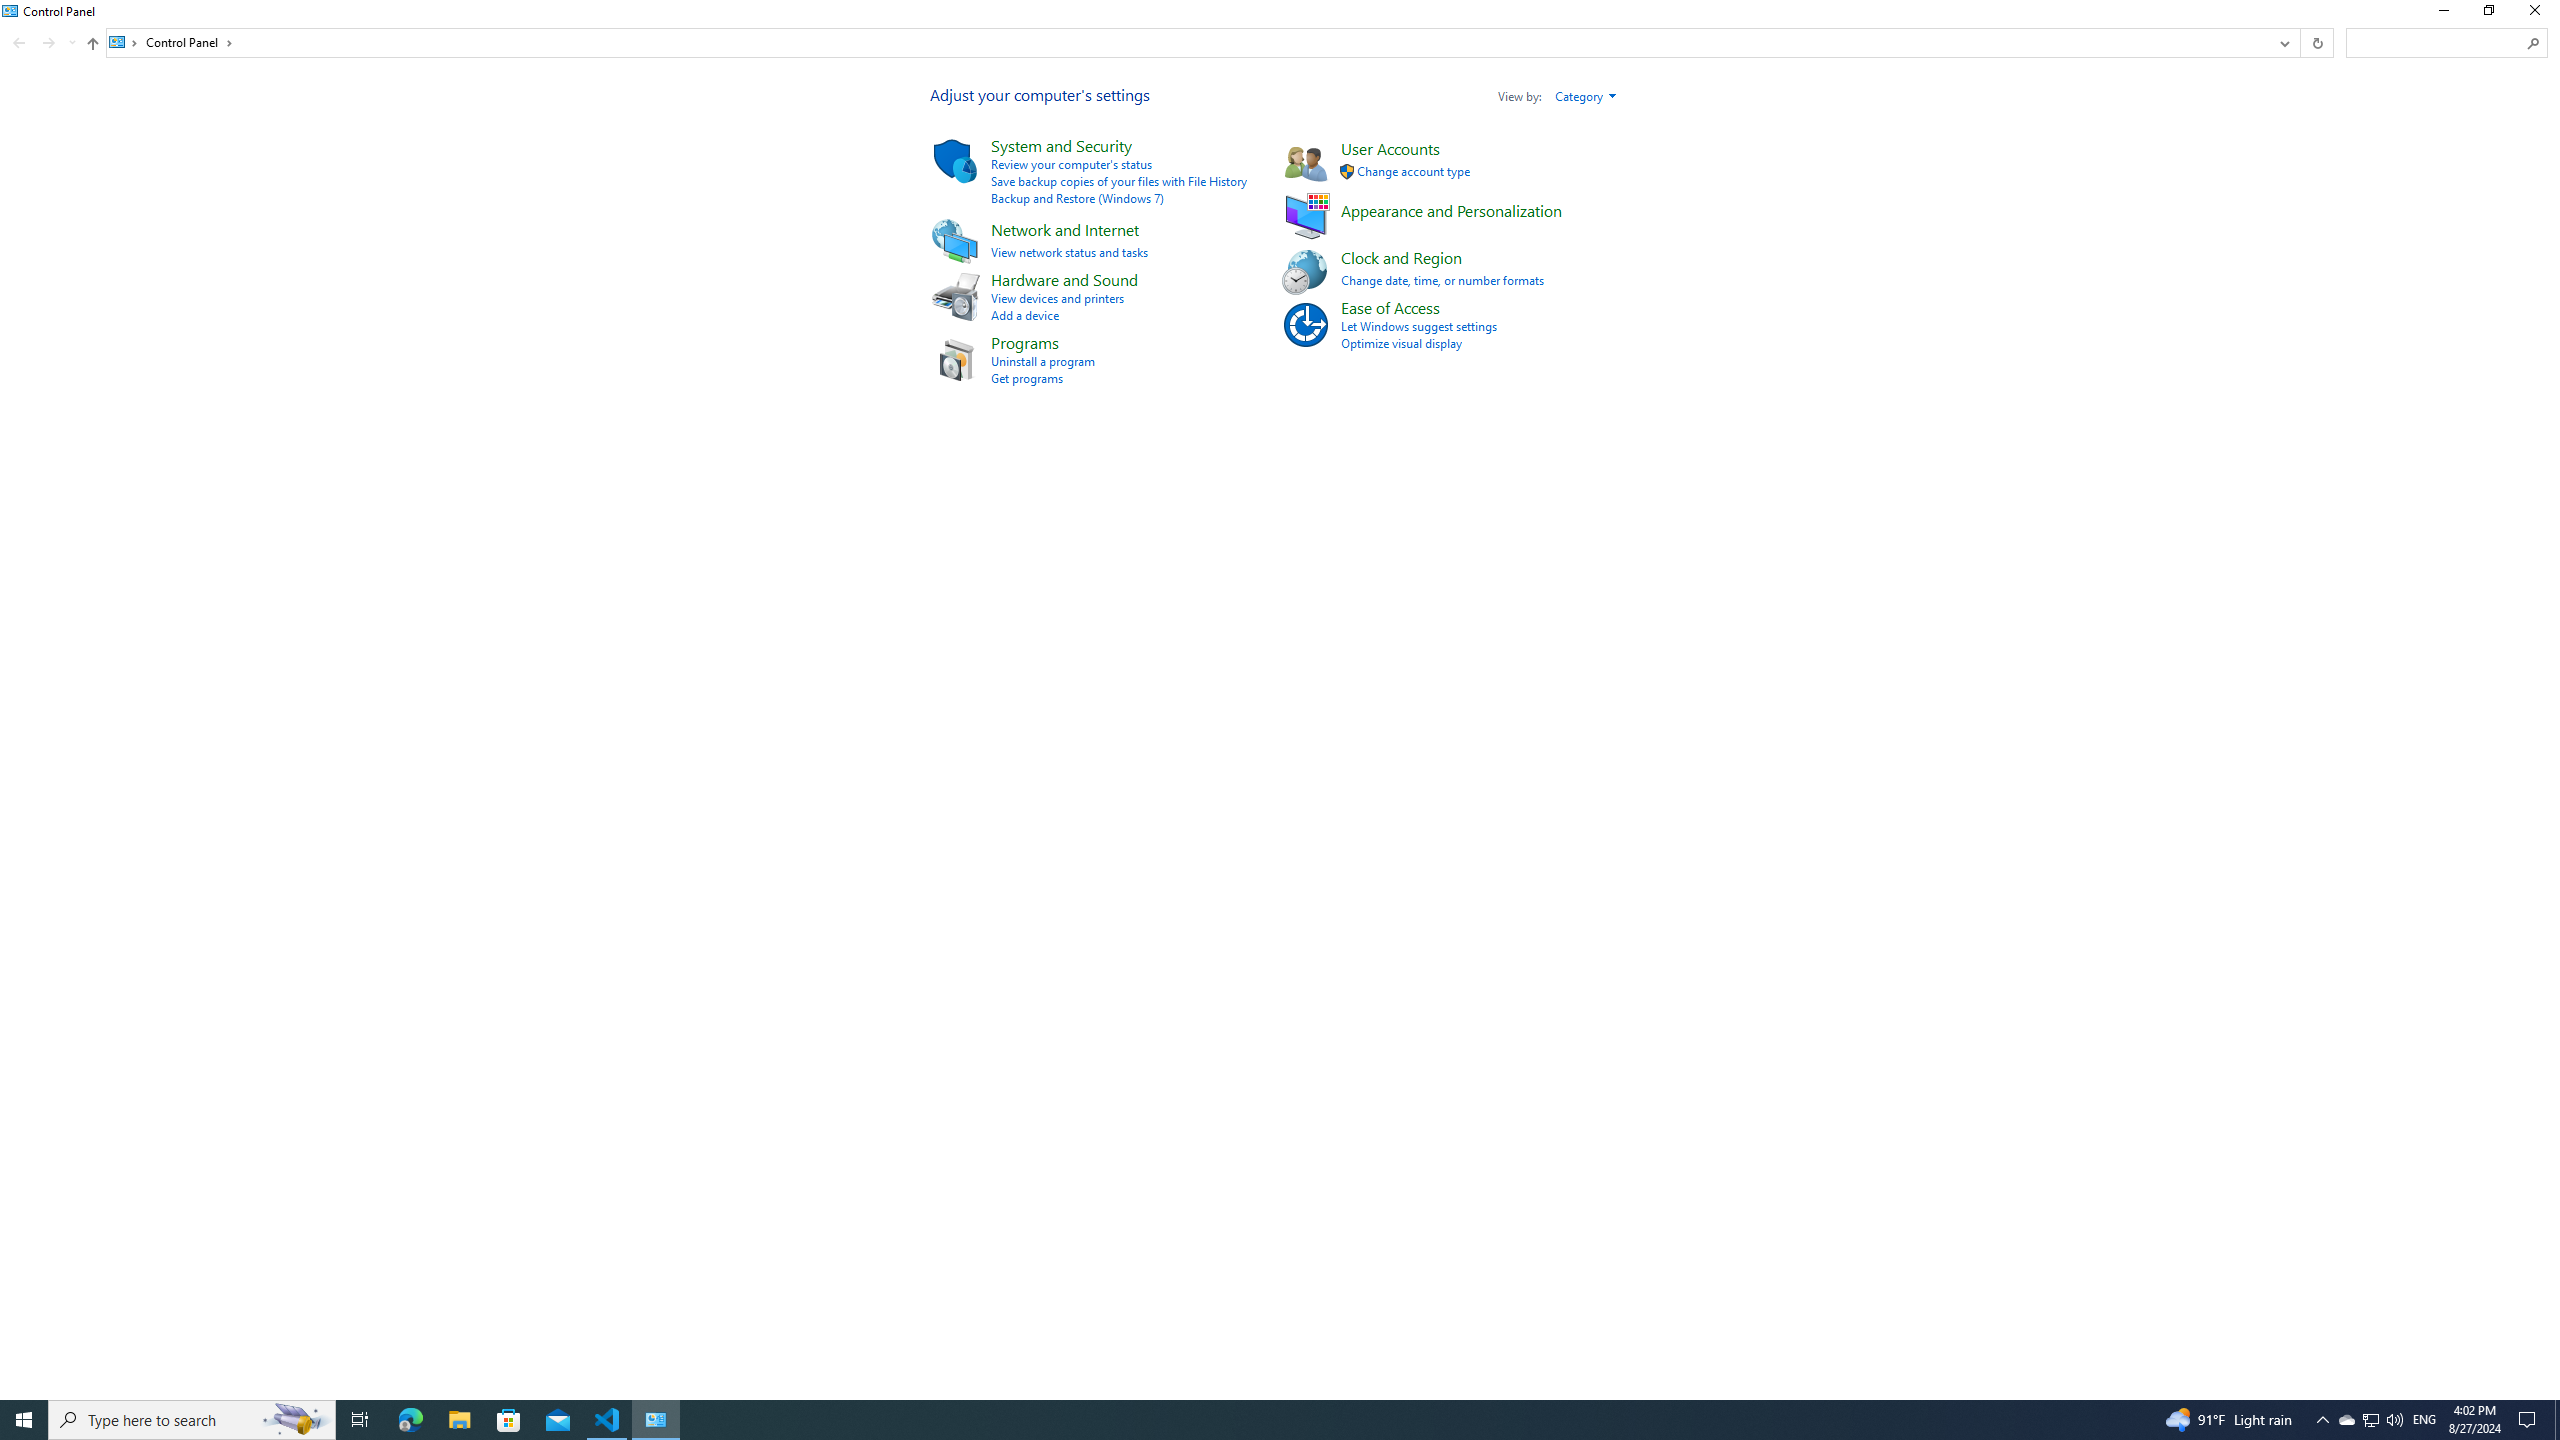  Describe the element at coordinates (2283, 42) in the screenshot. I see `Previous Locations` at that location.